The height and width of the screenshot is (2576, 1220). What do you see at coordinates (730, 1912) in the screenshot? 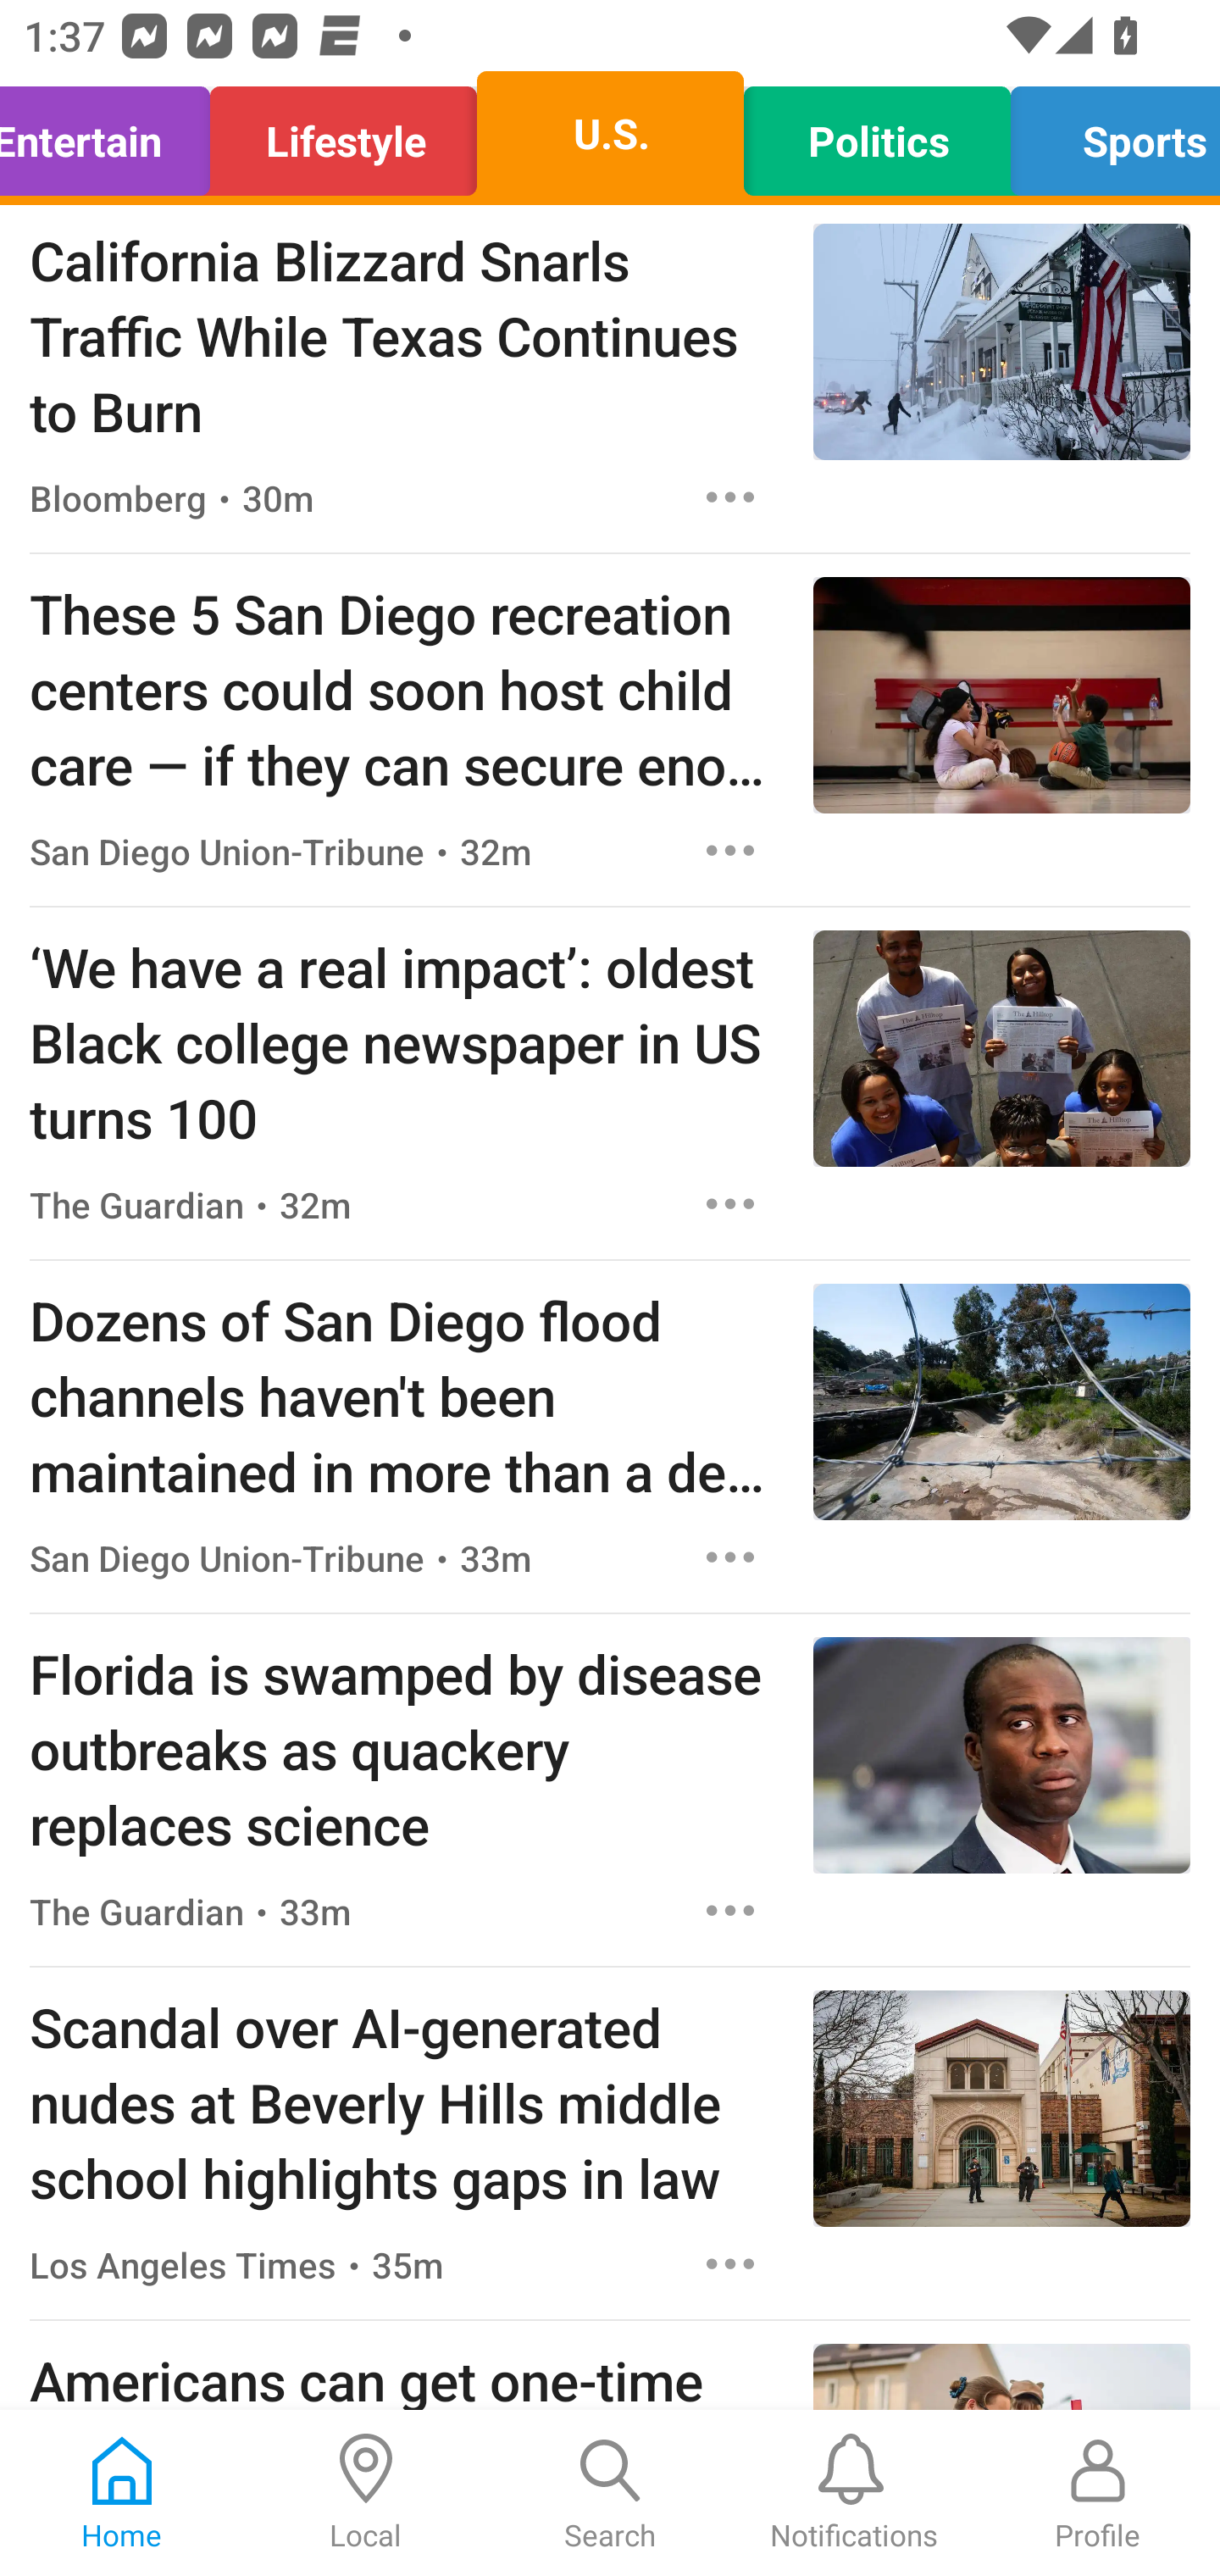
I see `Options` at bounding box center [730, 1912].